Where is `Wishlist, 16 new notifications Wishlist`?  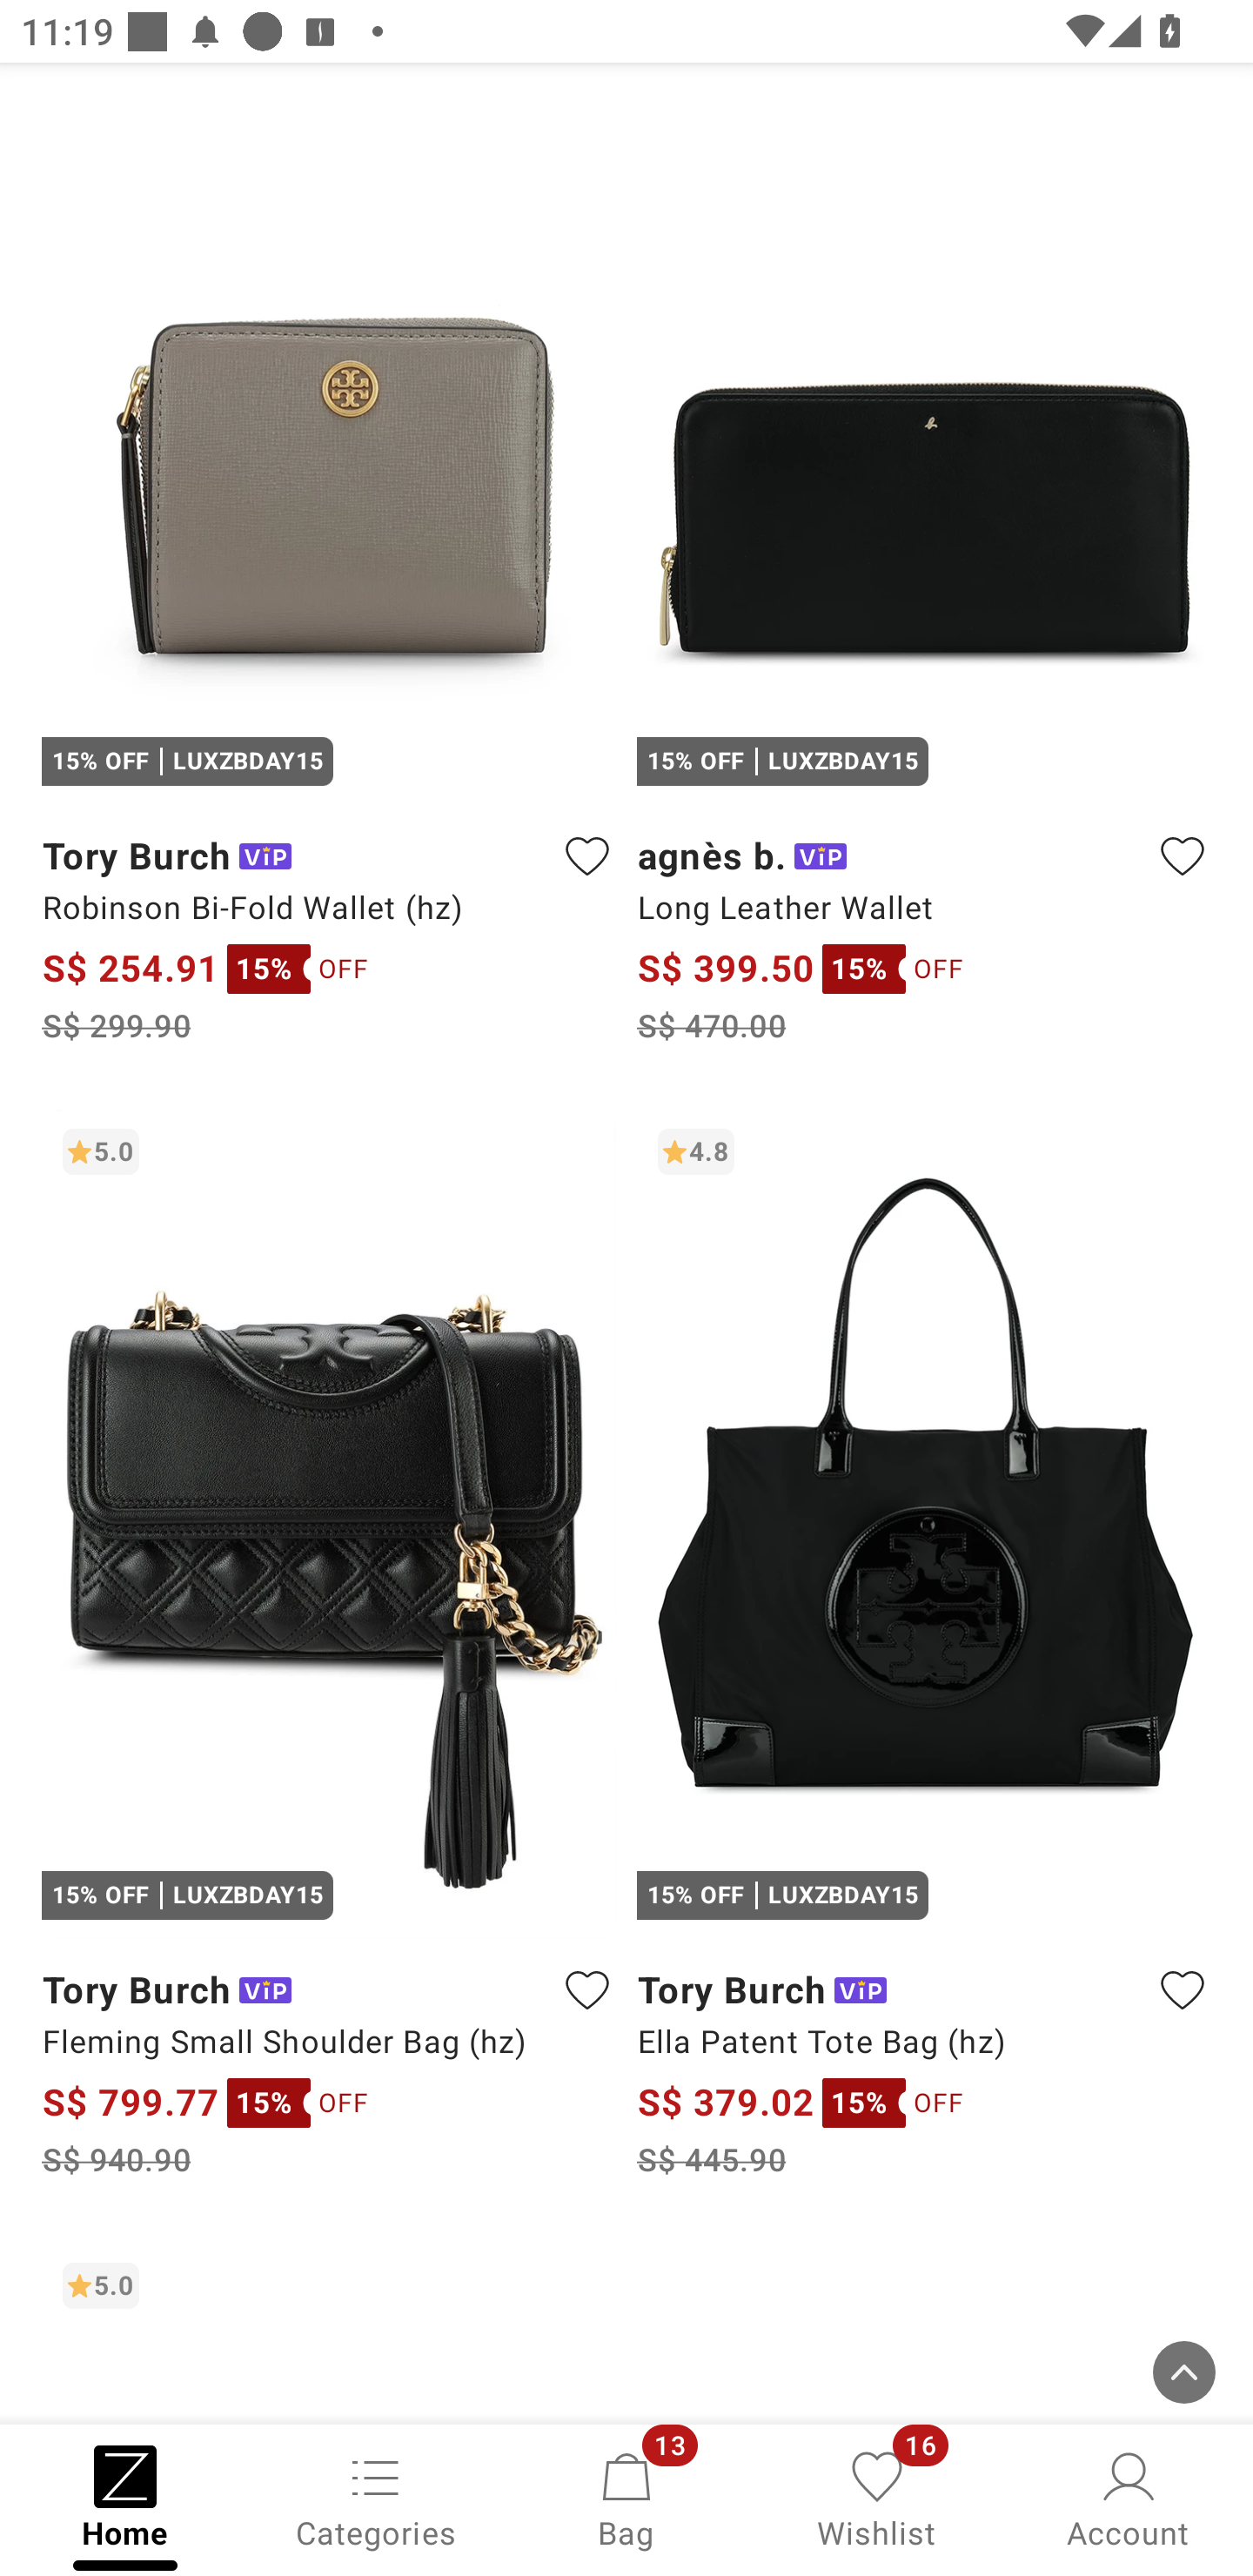 Wishlist, 16 new notifications Wishlist is located at coordinates (877, 2498).